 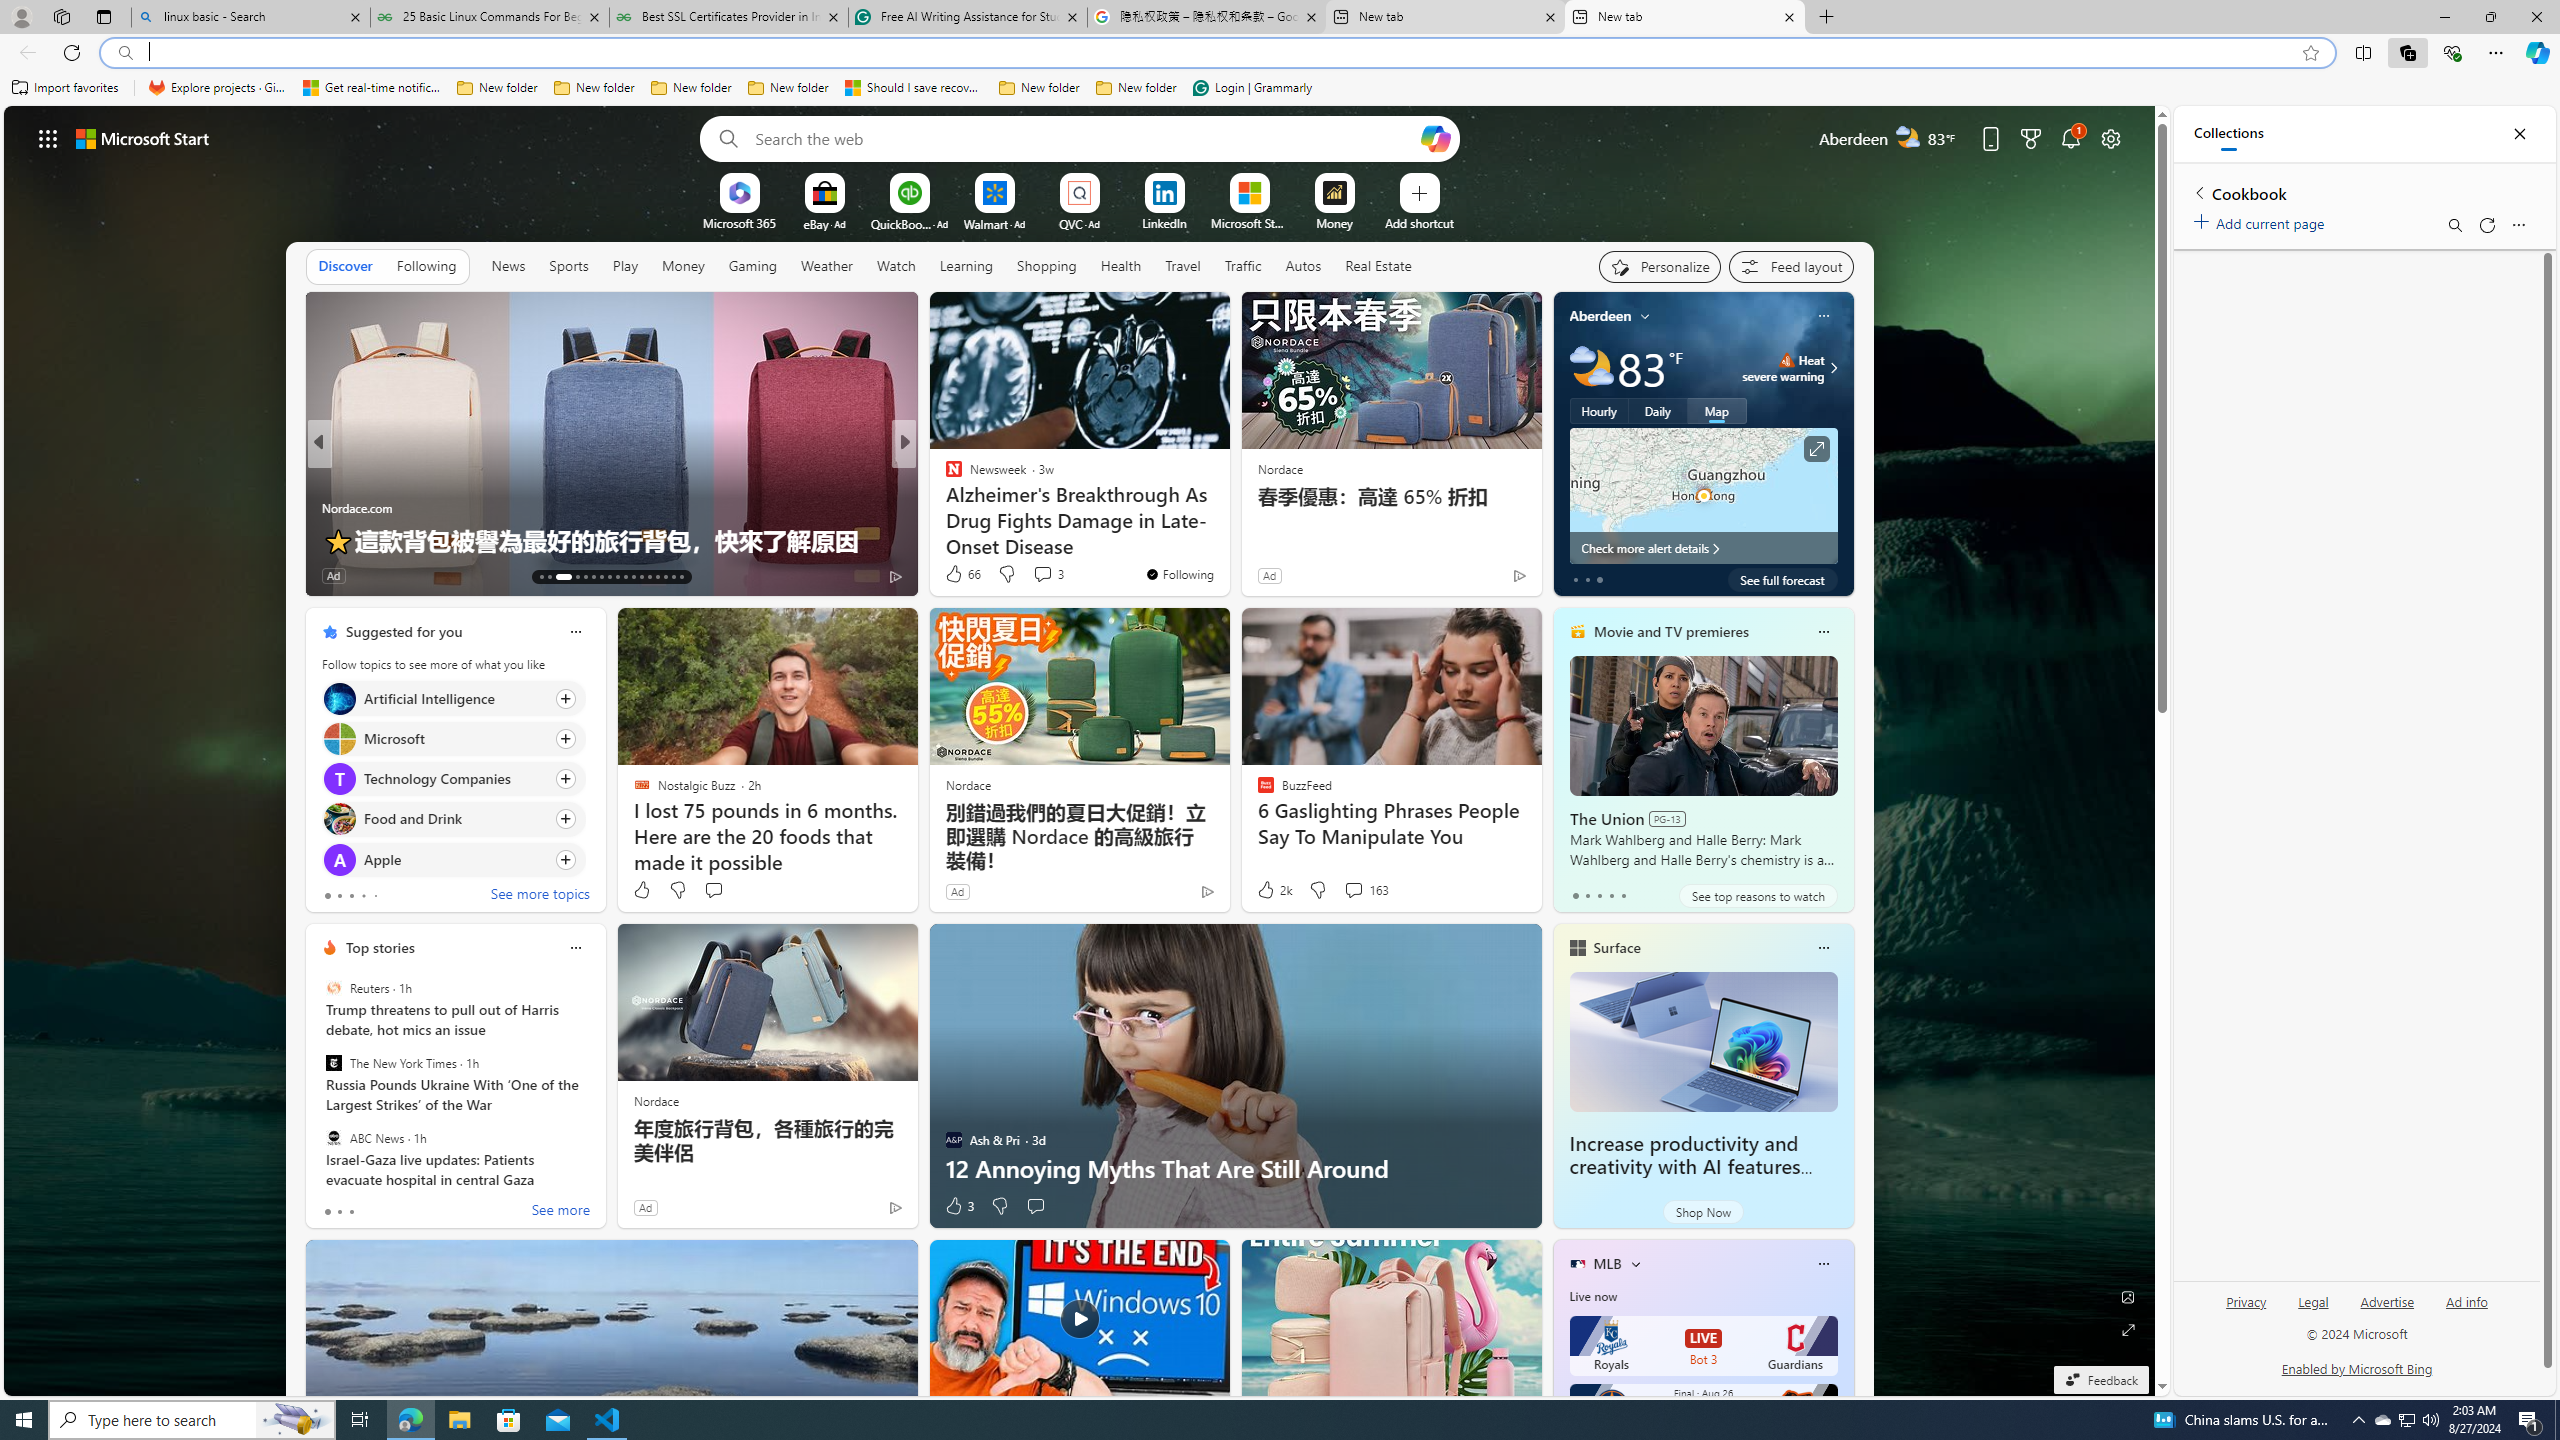 What do you see at coordinates (1590, 368) in the screenshot?
I see `Partly cloudy` at bounding box center [1590, 368].